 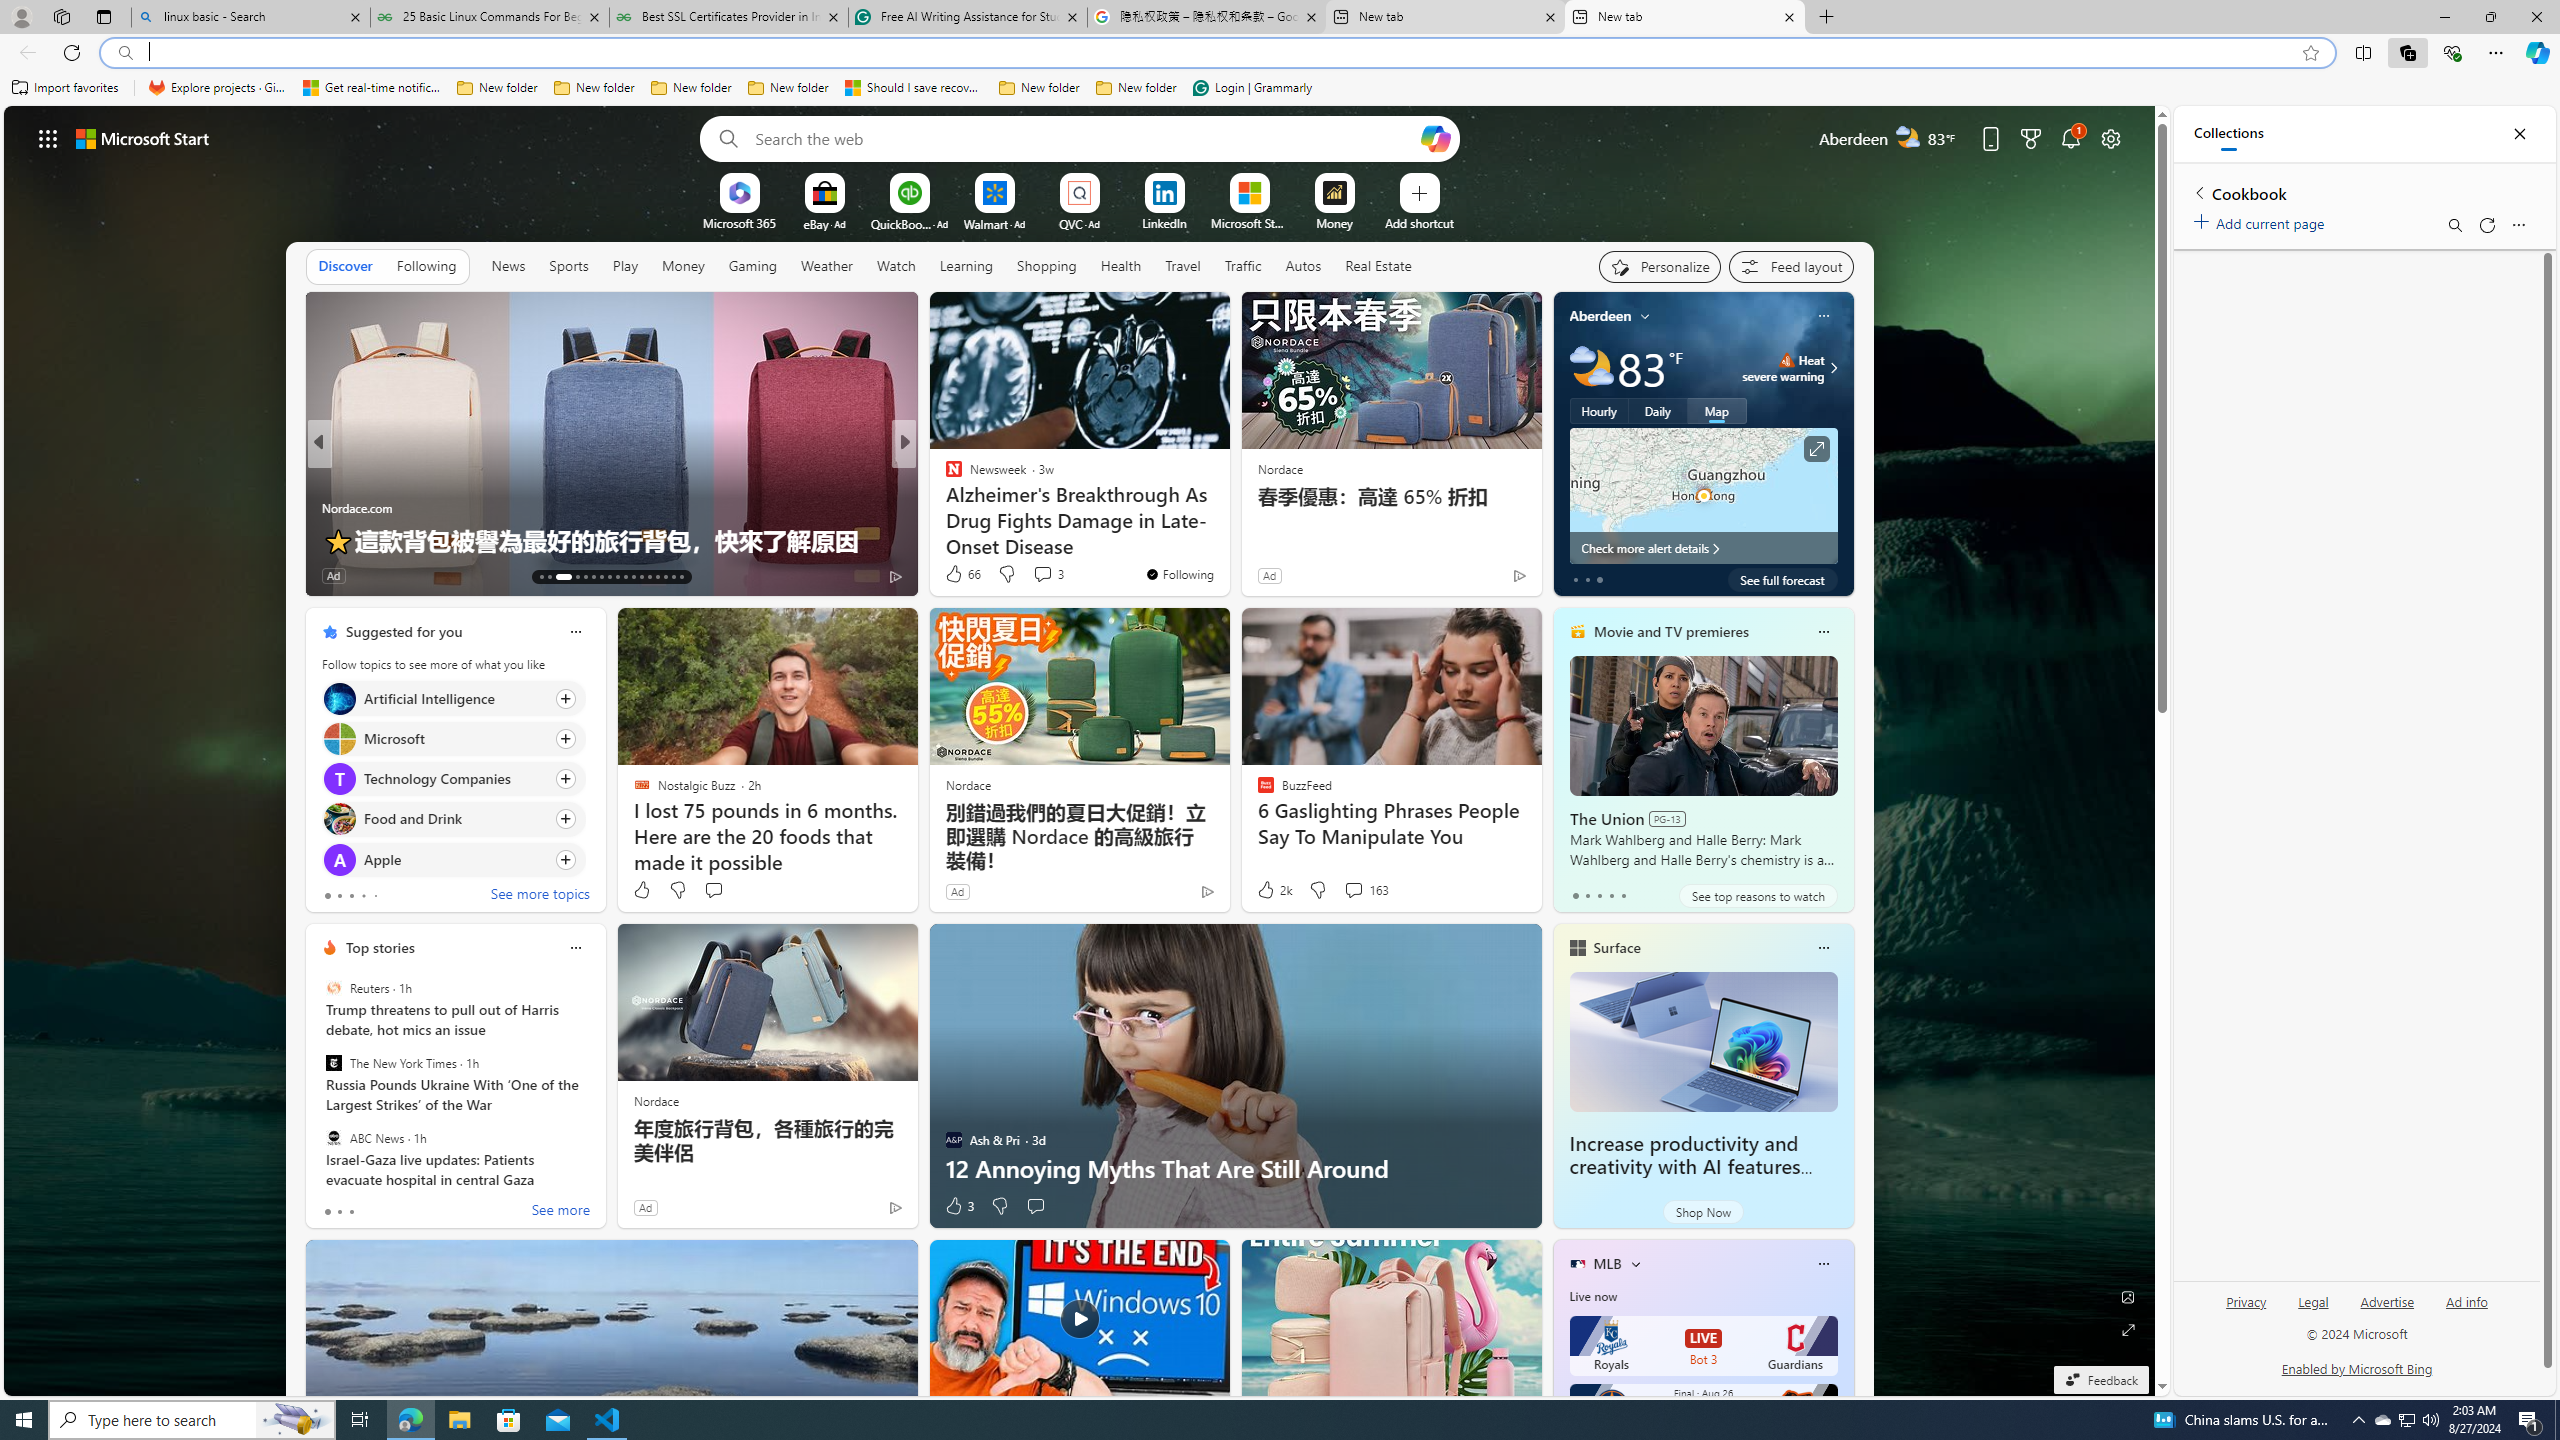 What do you see at coordinates (1590, 368) in the screenshot?
I see `Partly cloudy` at bounding box center [1590, 368].